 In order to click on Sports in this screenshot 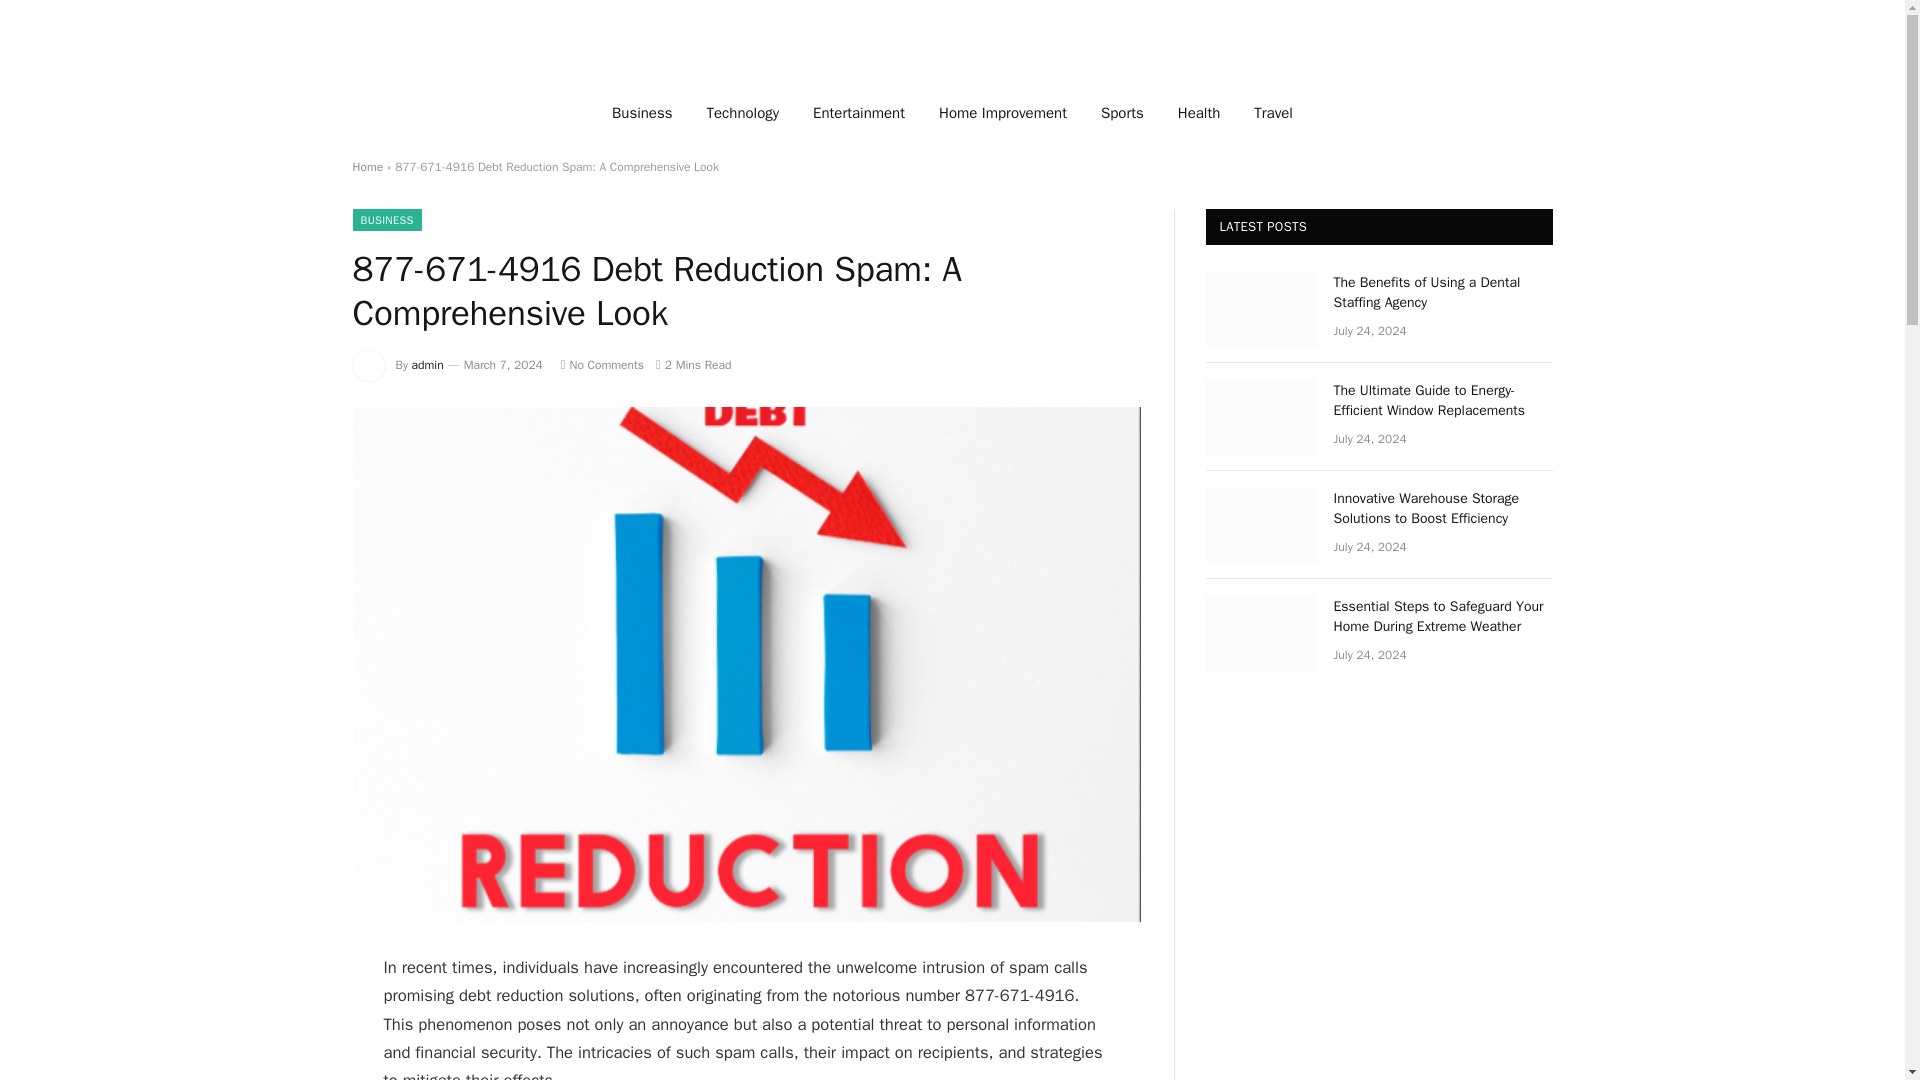, I will do `click(1122, 112)`.